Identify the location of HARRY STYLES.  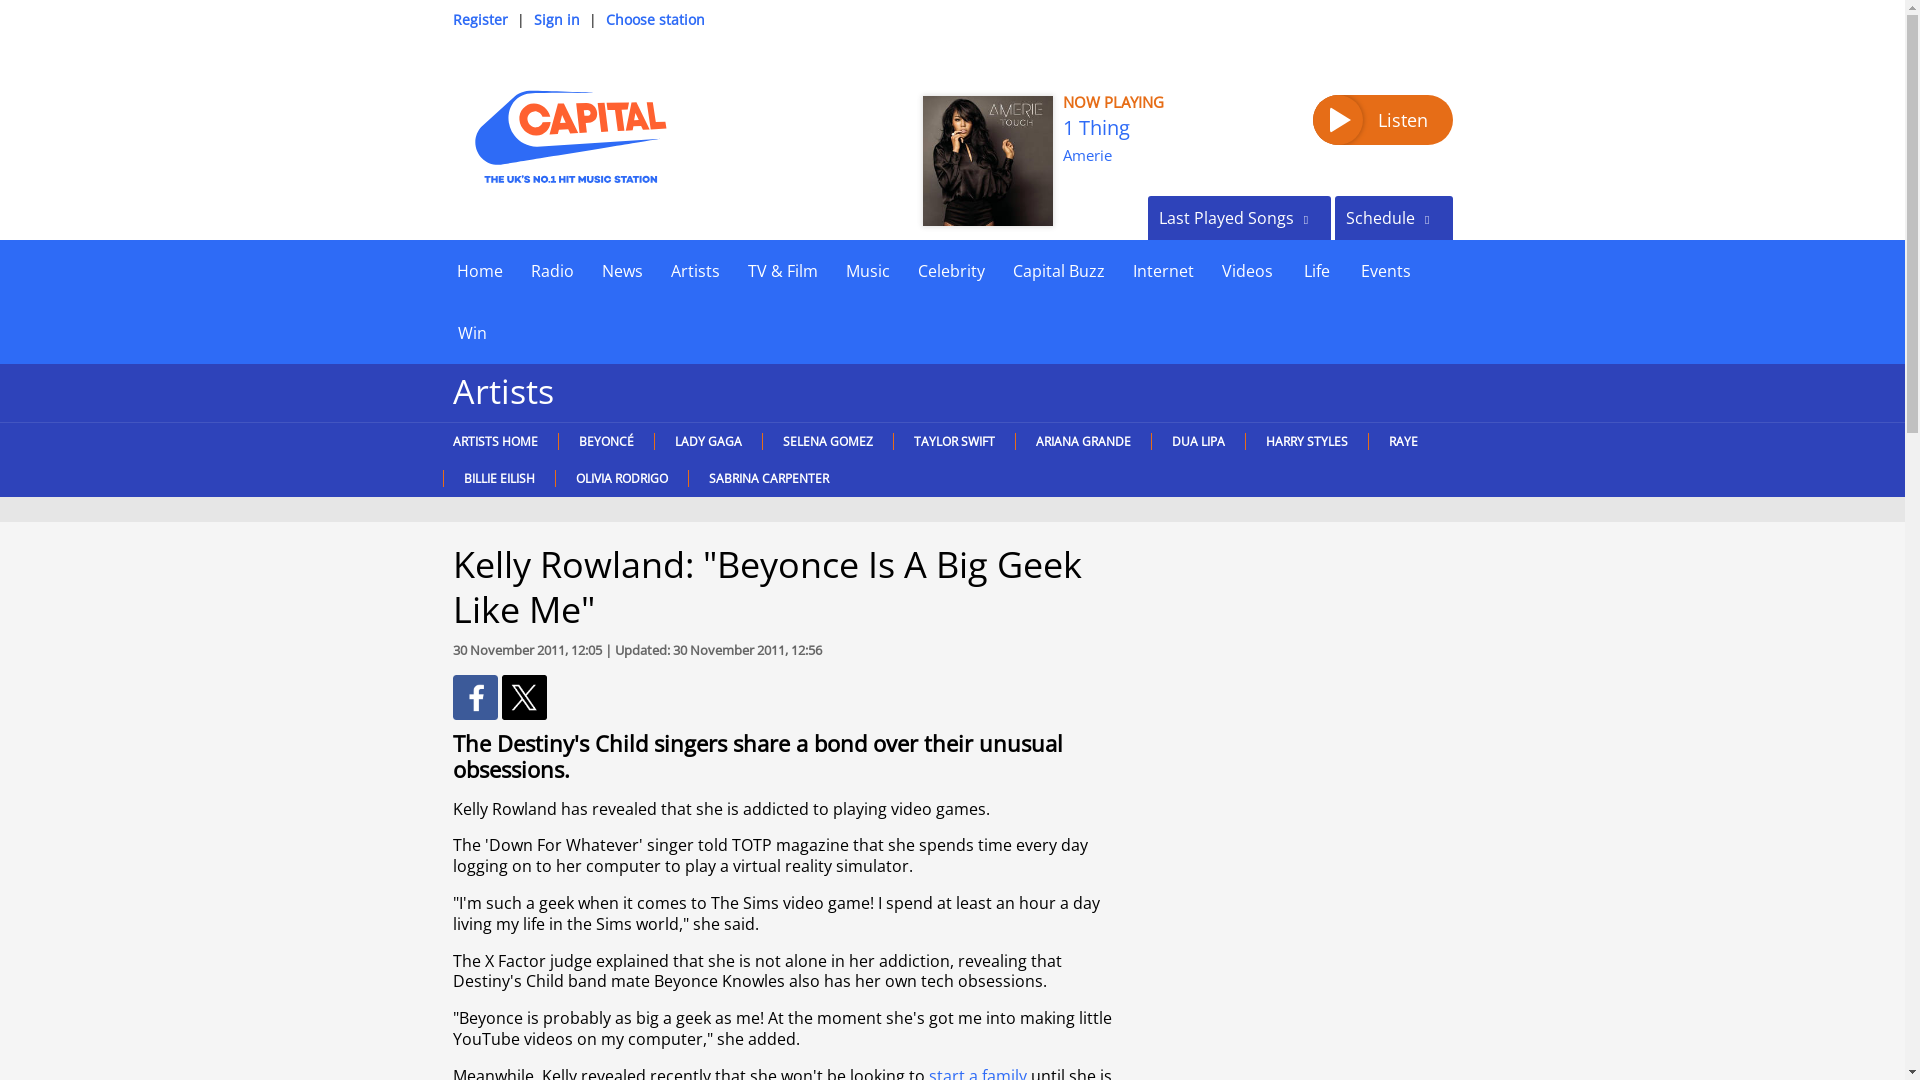
(1306, 442).